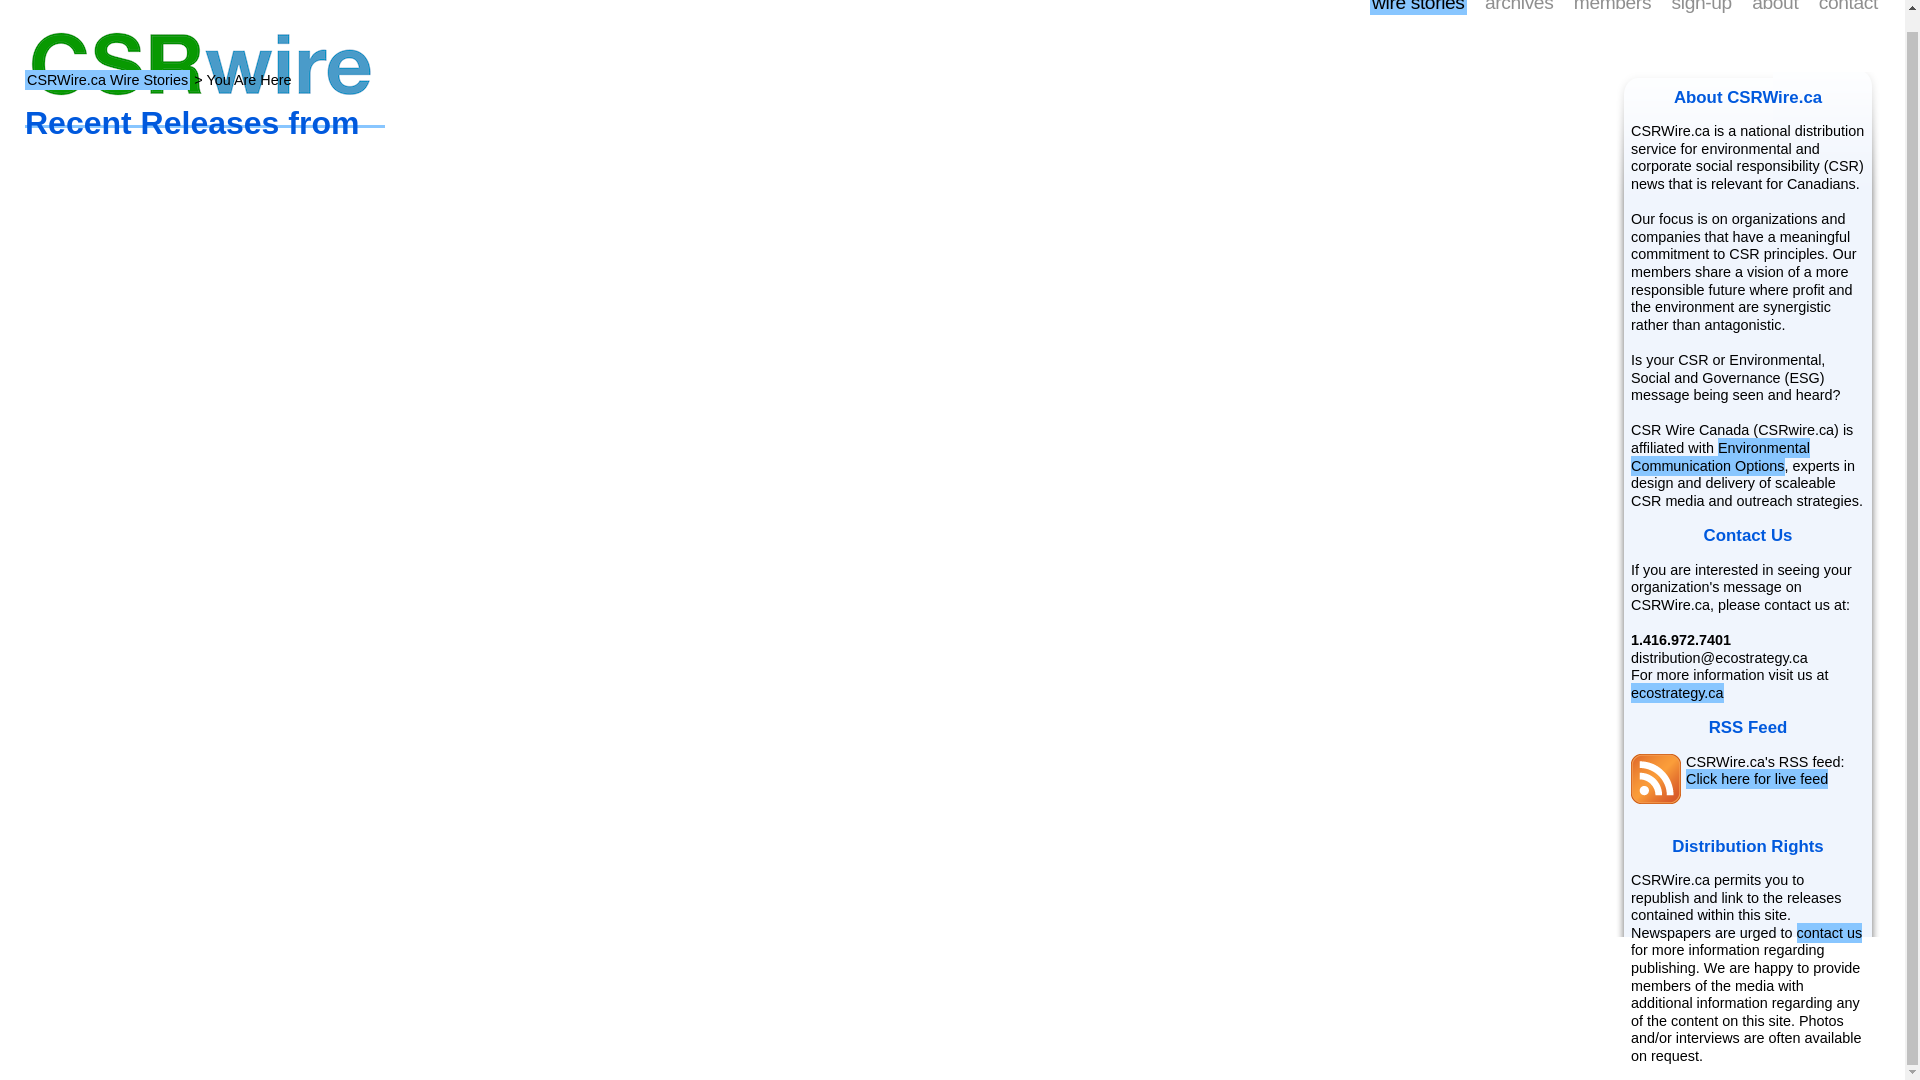 This screenshot has width=1920, height=1080. I want to click on about, so click(1774, 8).